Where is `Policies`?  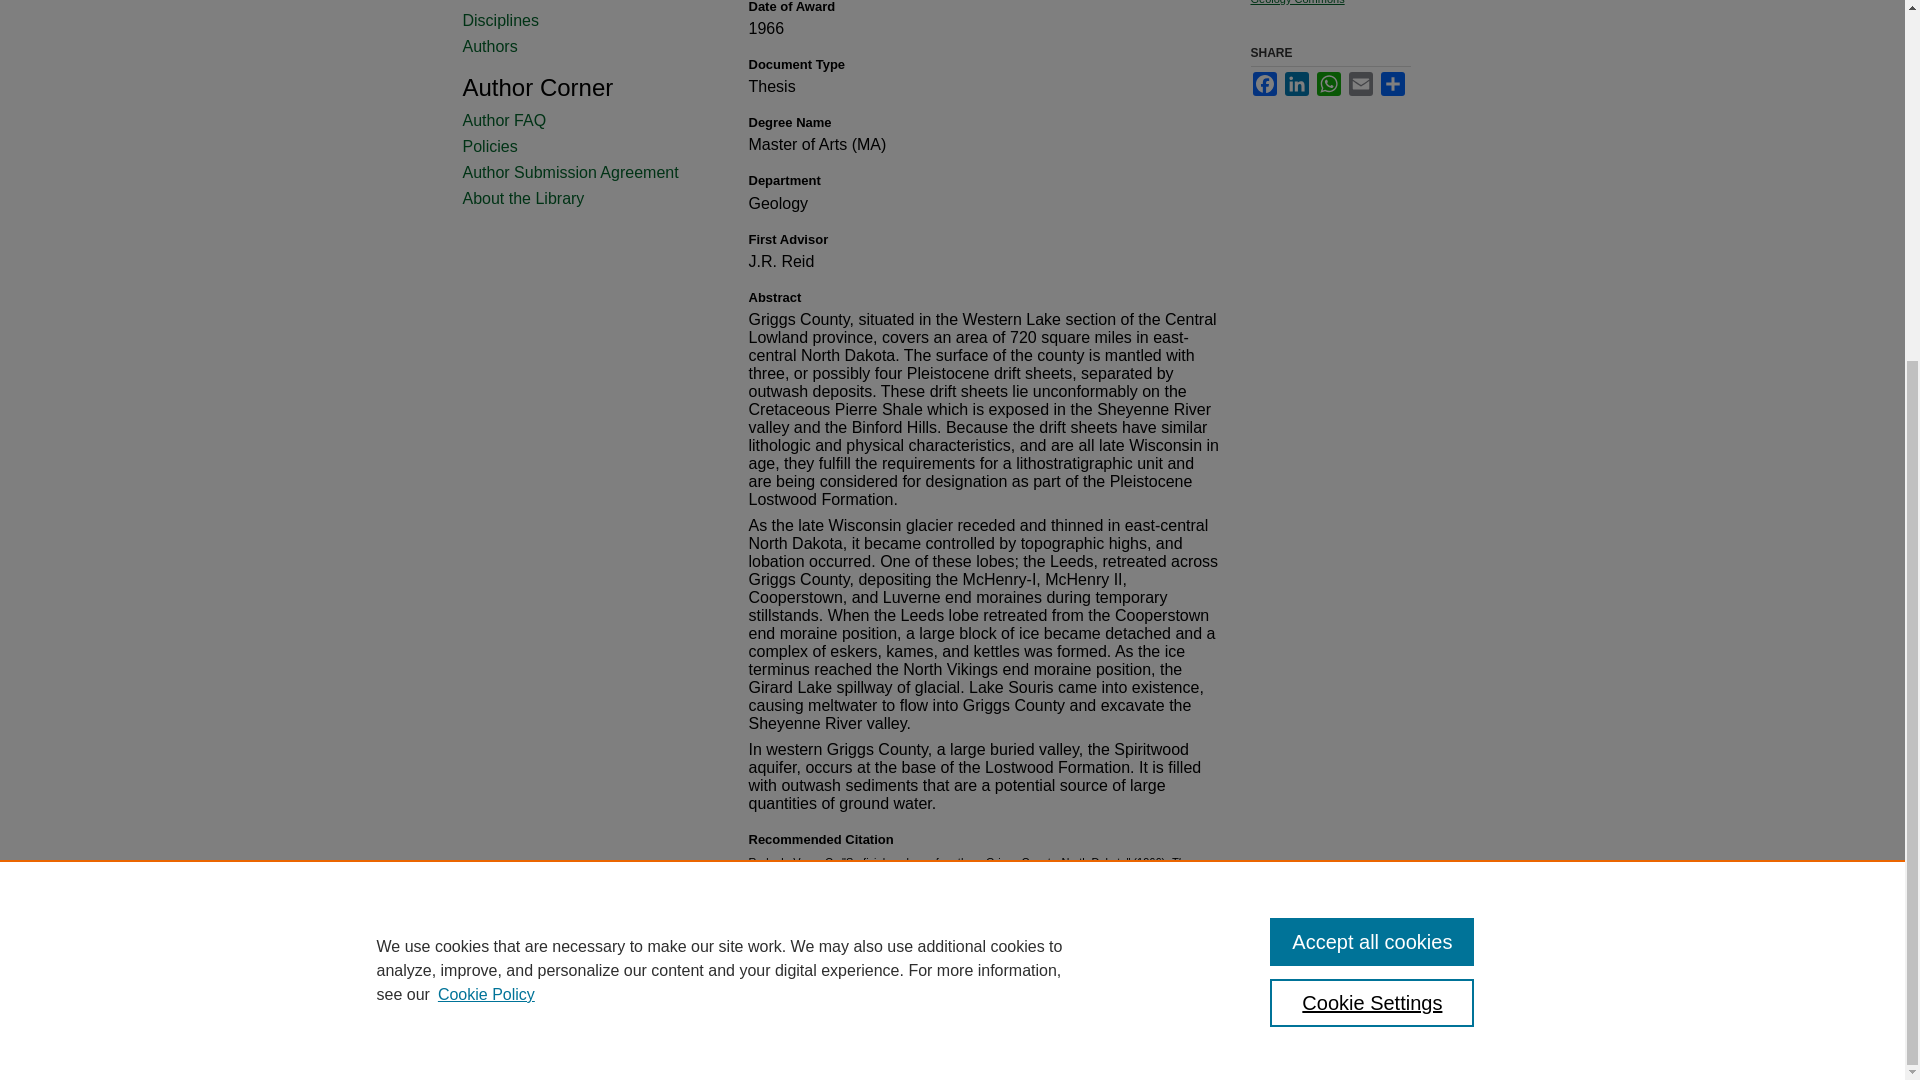
Policies is located at coordinates (582, 146).